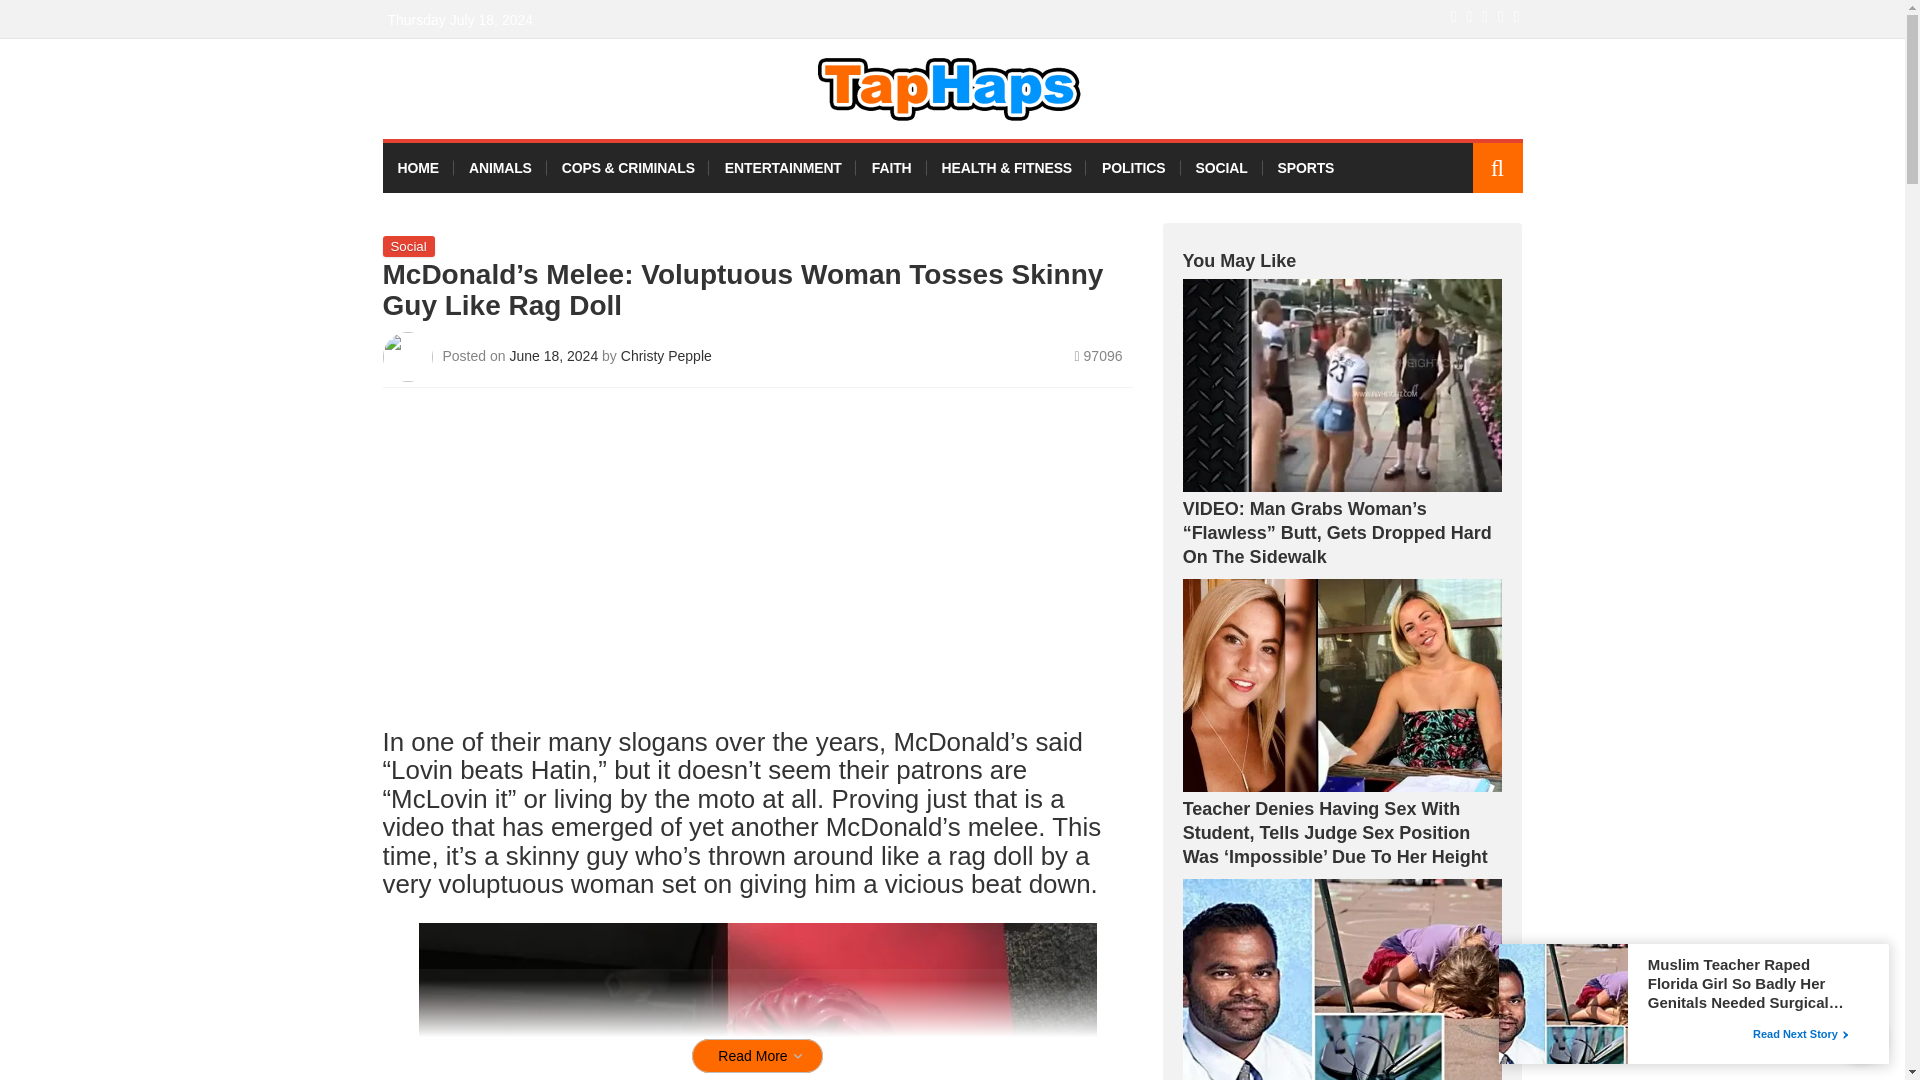 Image resolution: width=1920 pixels, height=1080 pixels. What do you see at coordinates (892, 168) in the screenshot?
I see `FAITH` at bounding box center [892, 168].